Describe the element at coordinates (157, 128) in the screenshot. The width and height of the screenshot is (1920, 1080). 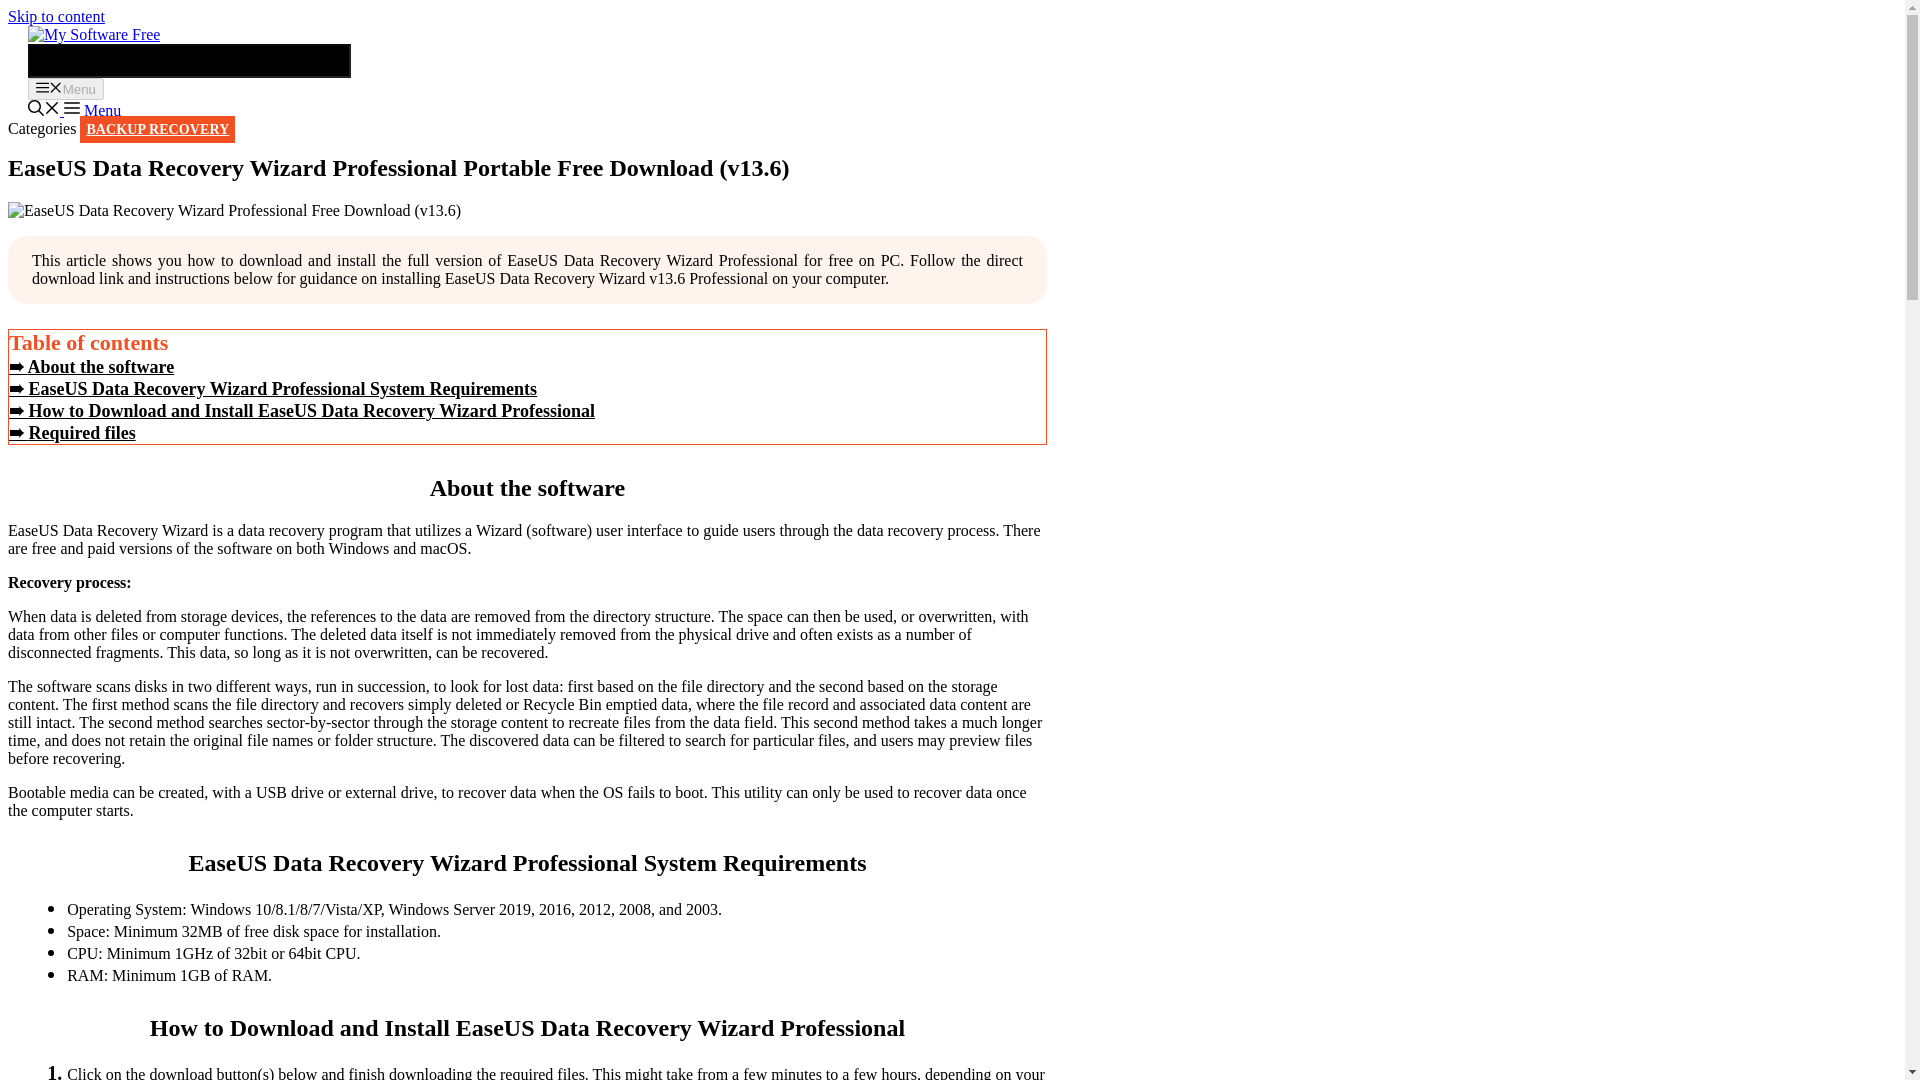
I see `BACKUP RECOVERY` at that location.